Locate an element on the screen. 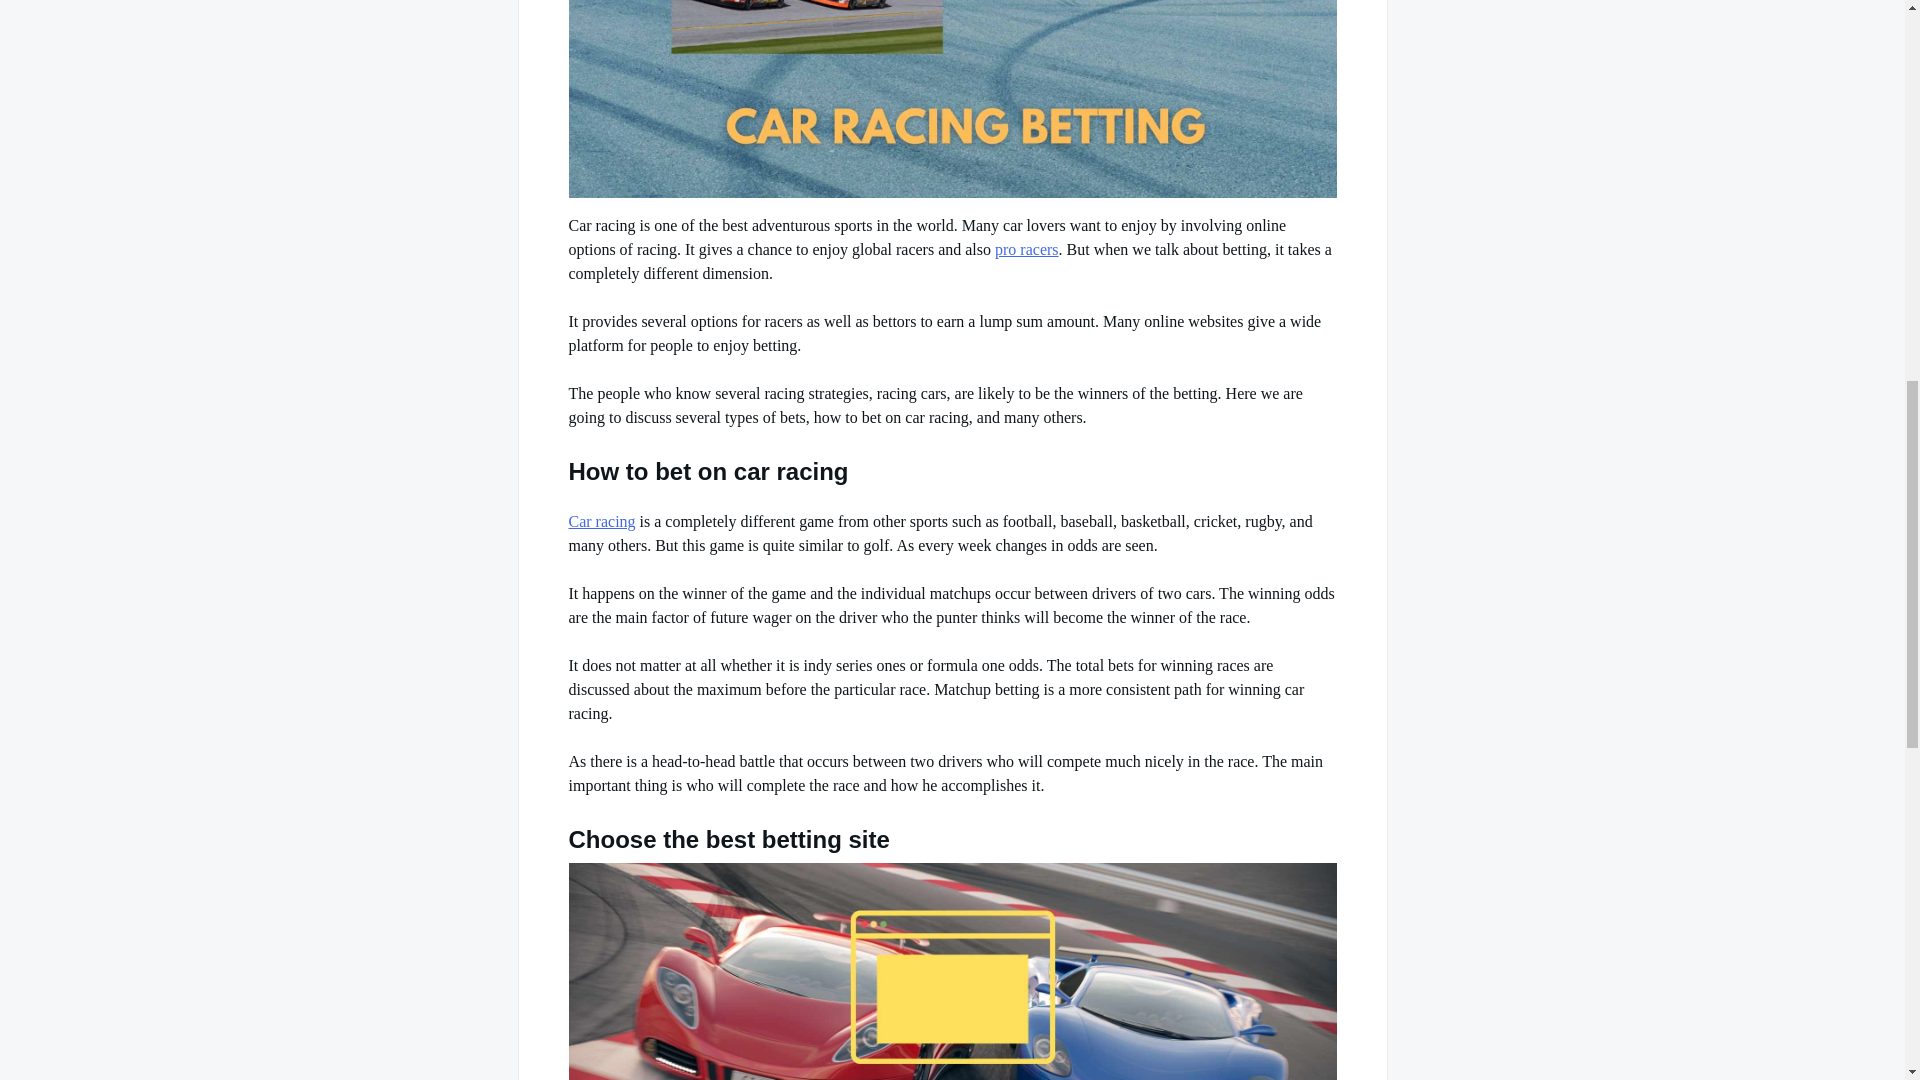  Car racing is located at coordinates (602, 522).